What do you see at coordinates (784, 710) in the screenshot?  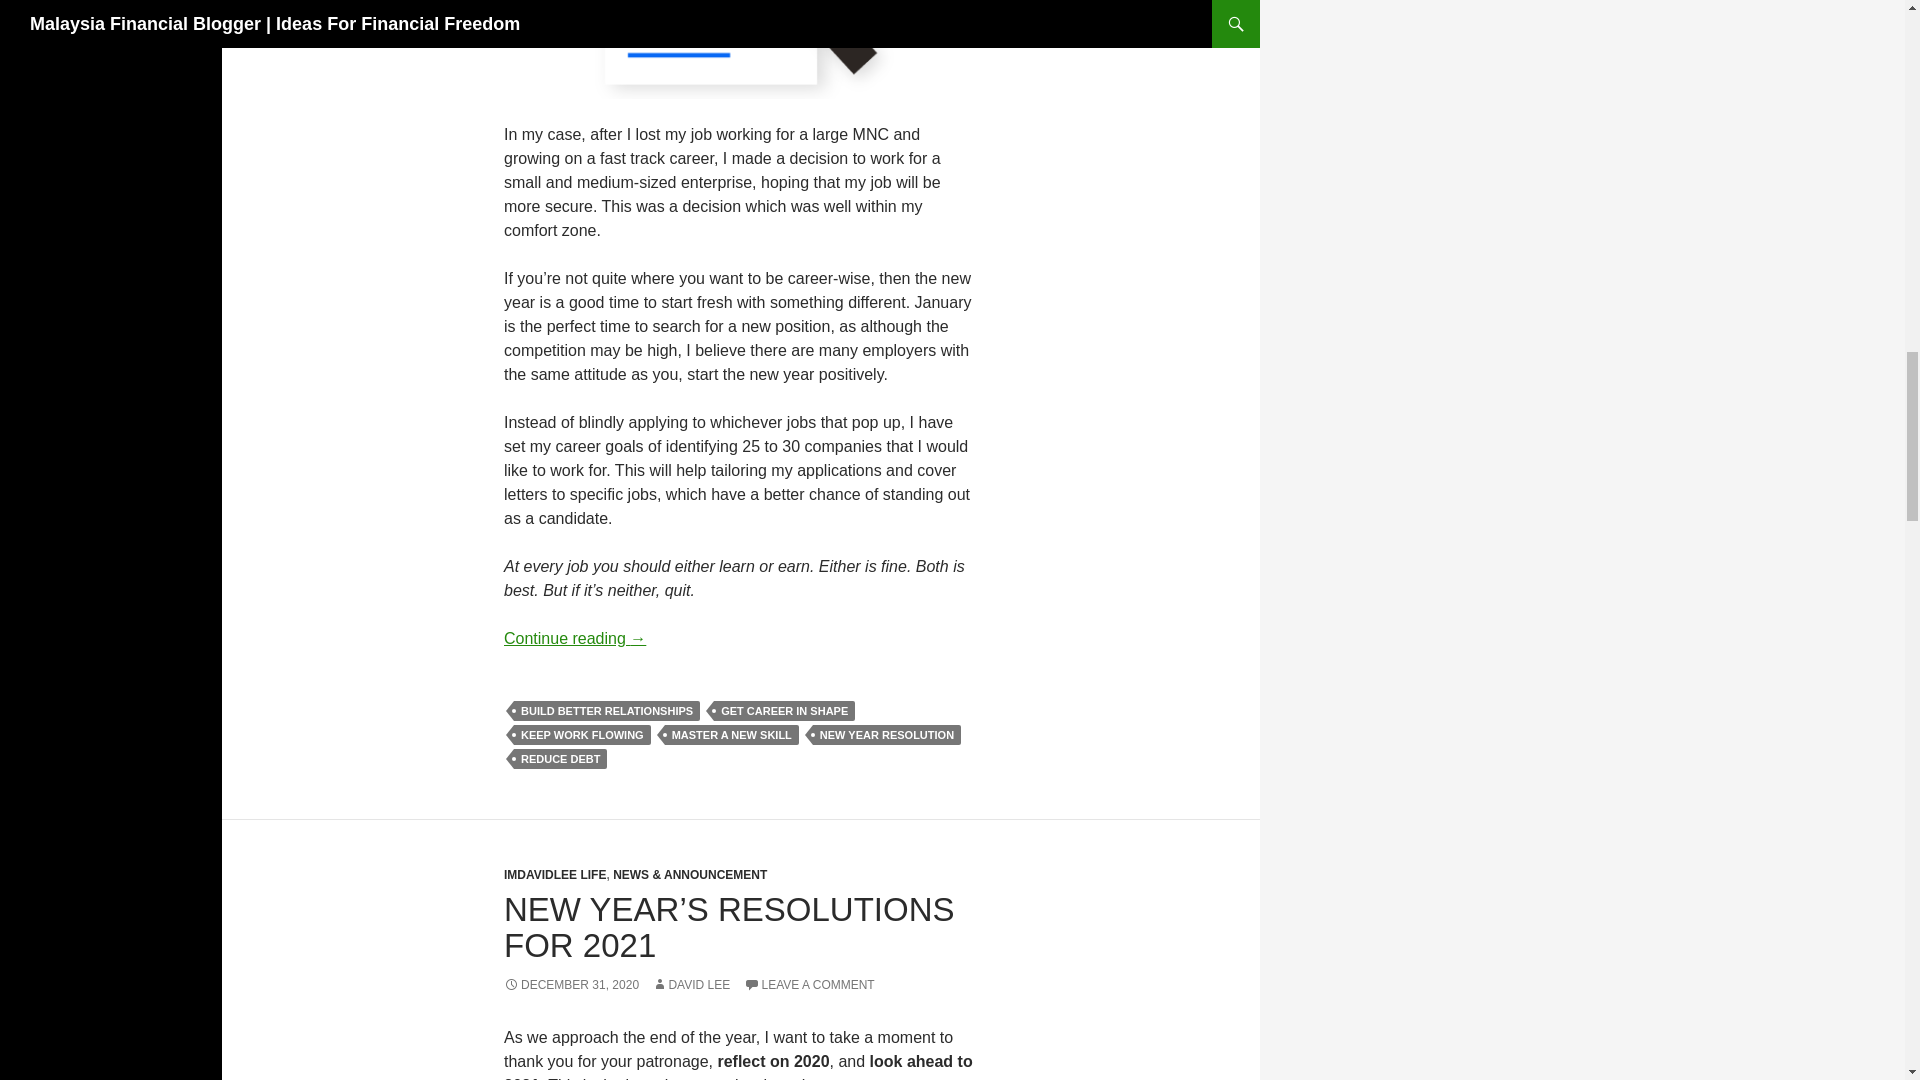 I see `GET CAREER IN SHAPE` at bounding box center [784, 710].